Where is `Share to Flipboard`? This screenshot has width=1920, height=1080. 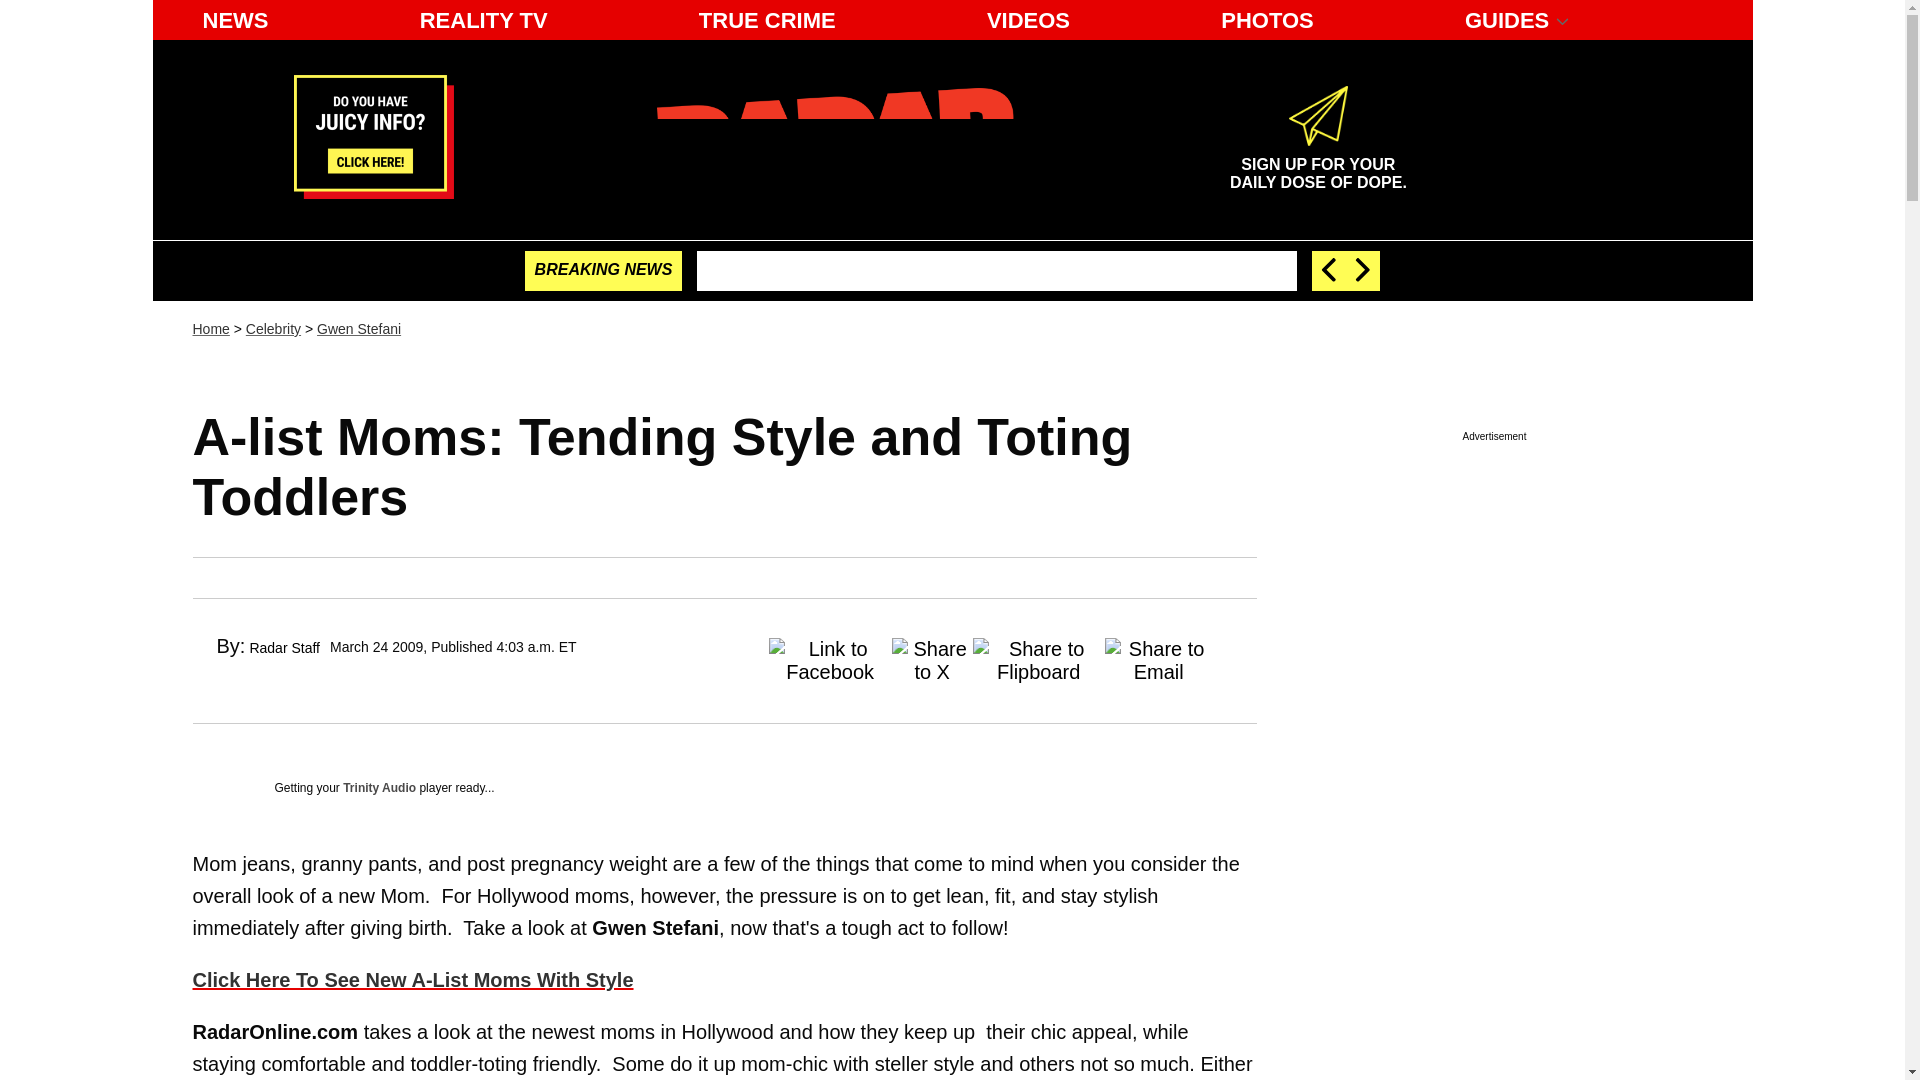
Share to Flipboard is located at coordinates (1039, 650).